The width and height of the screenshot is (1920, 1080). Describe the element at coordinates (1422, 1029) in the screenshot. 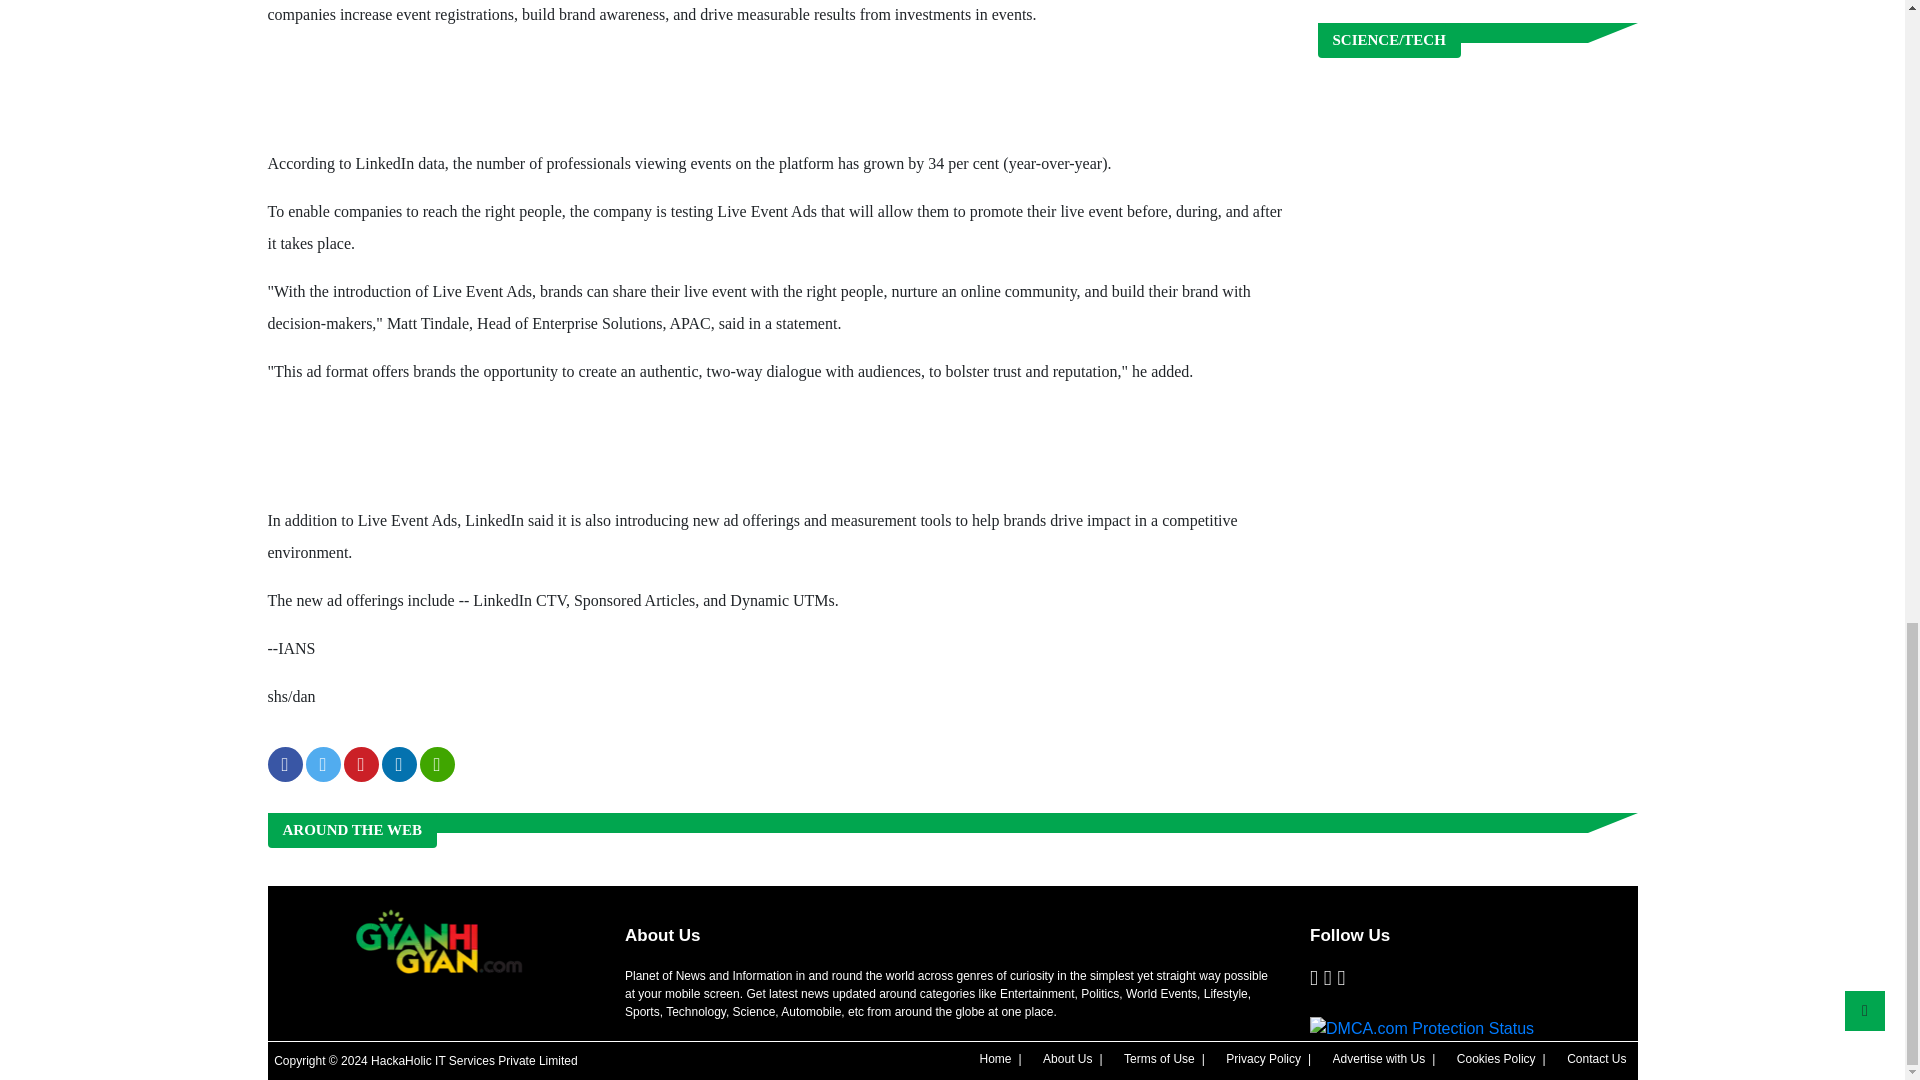

I see `DMCA.com Protection Status` at that location.